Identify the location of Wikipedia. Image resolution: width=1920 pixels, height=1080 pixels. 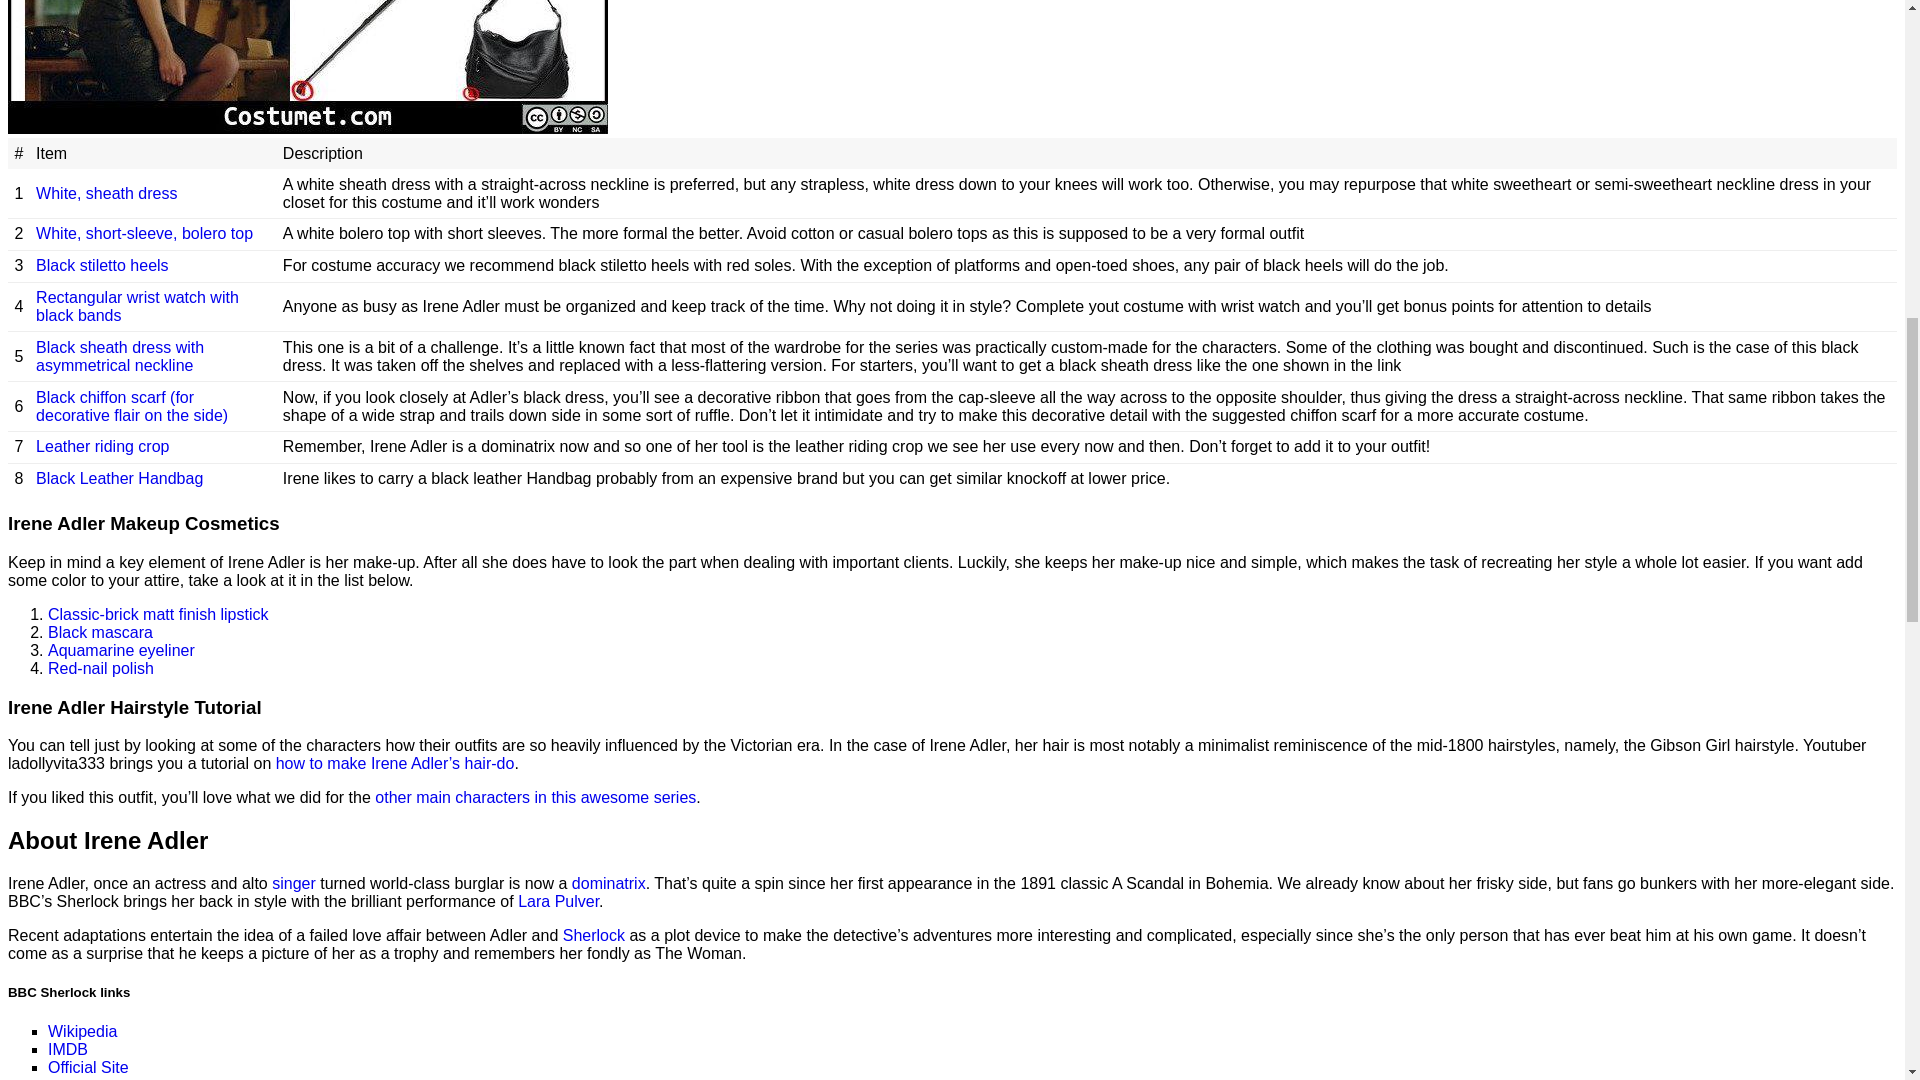
(82, 1030).